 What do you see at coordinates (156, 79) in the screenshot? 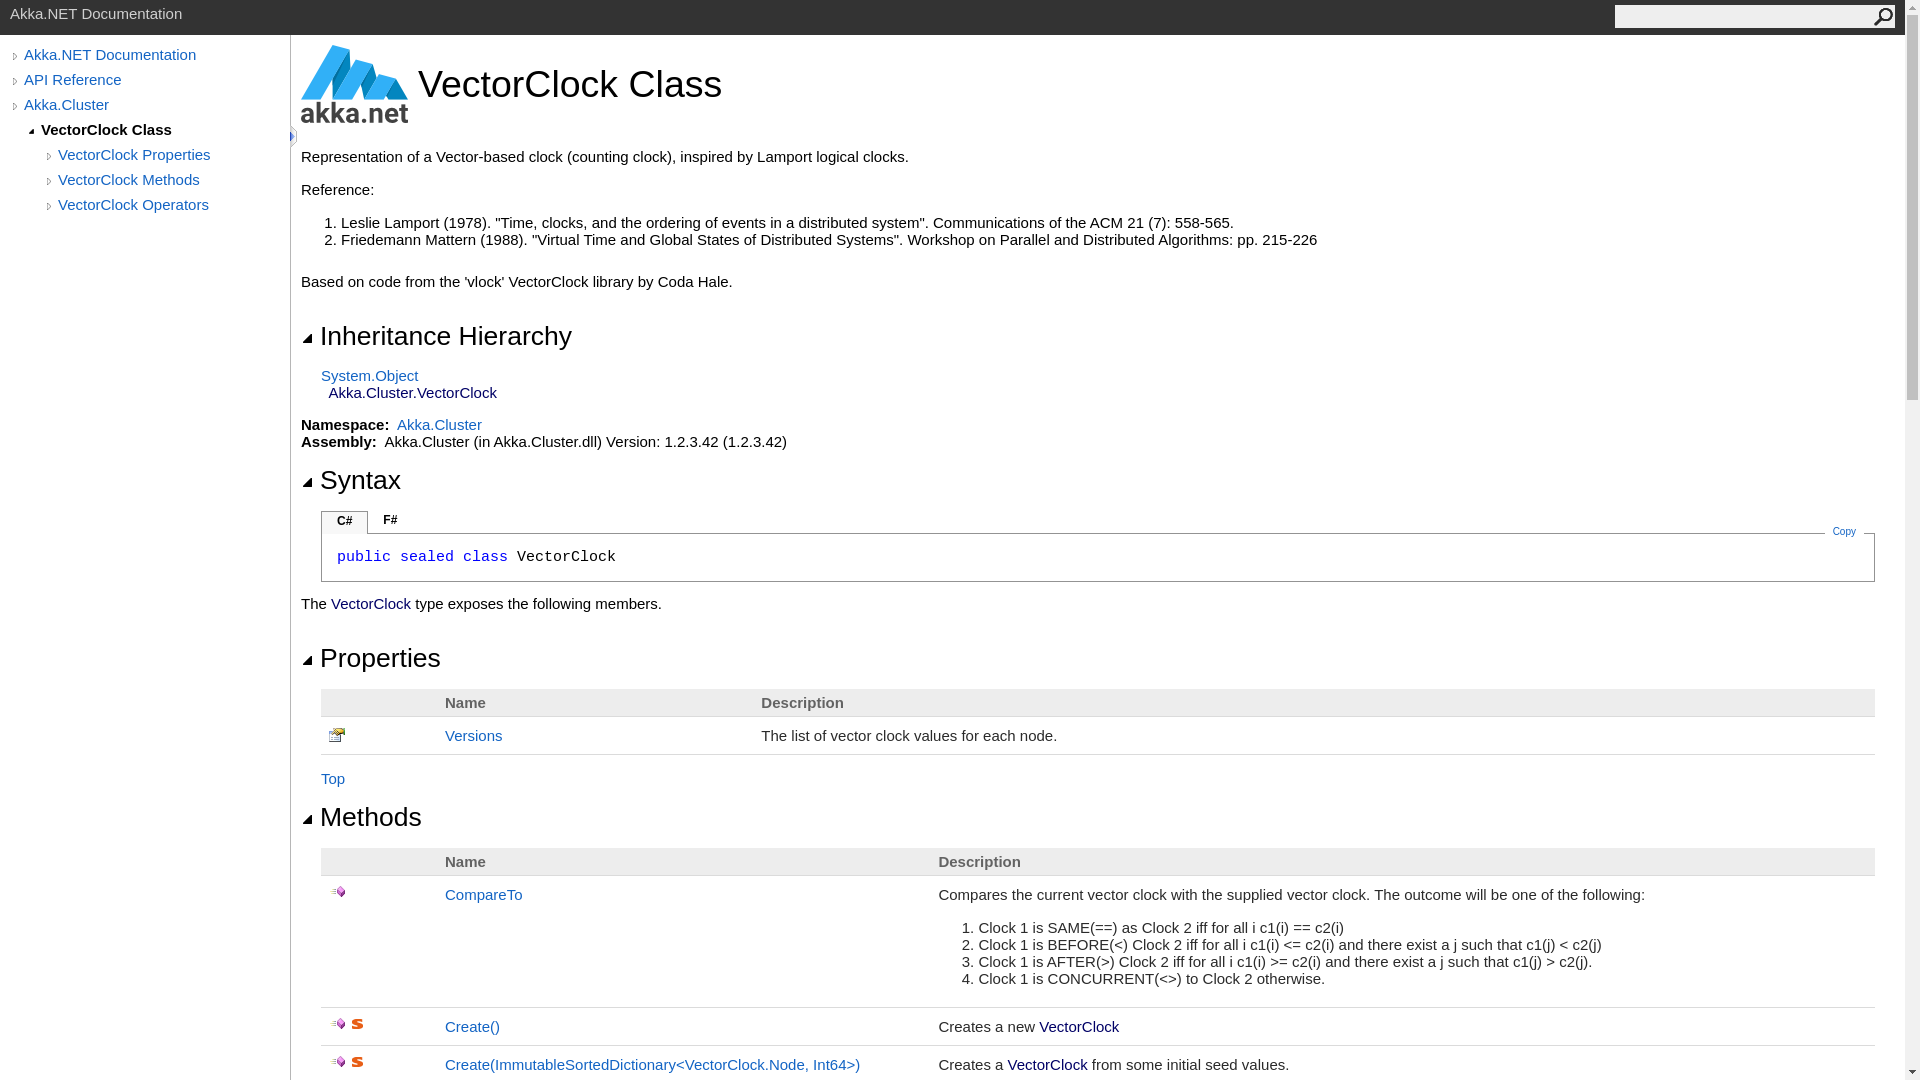
I see `API Reference` at bounding box center [156, 79].